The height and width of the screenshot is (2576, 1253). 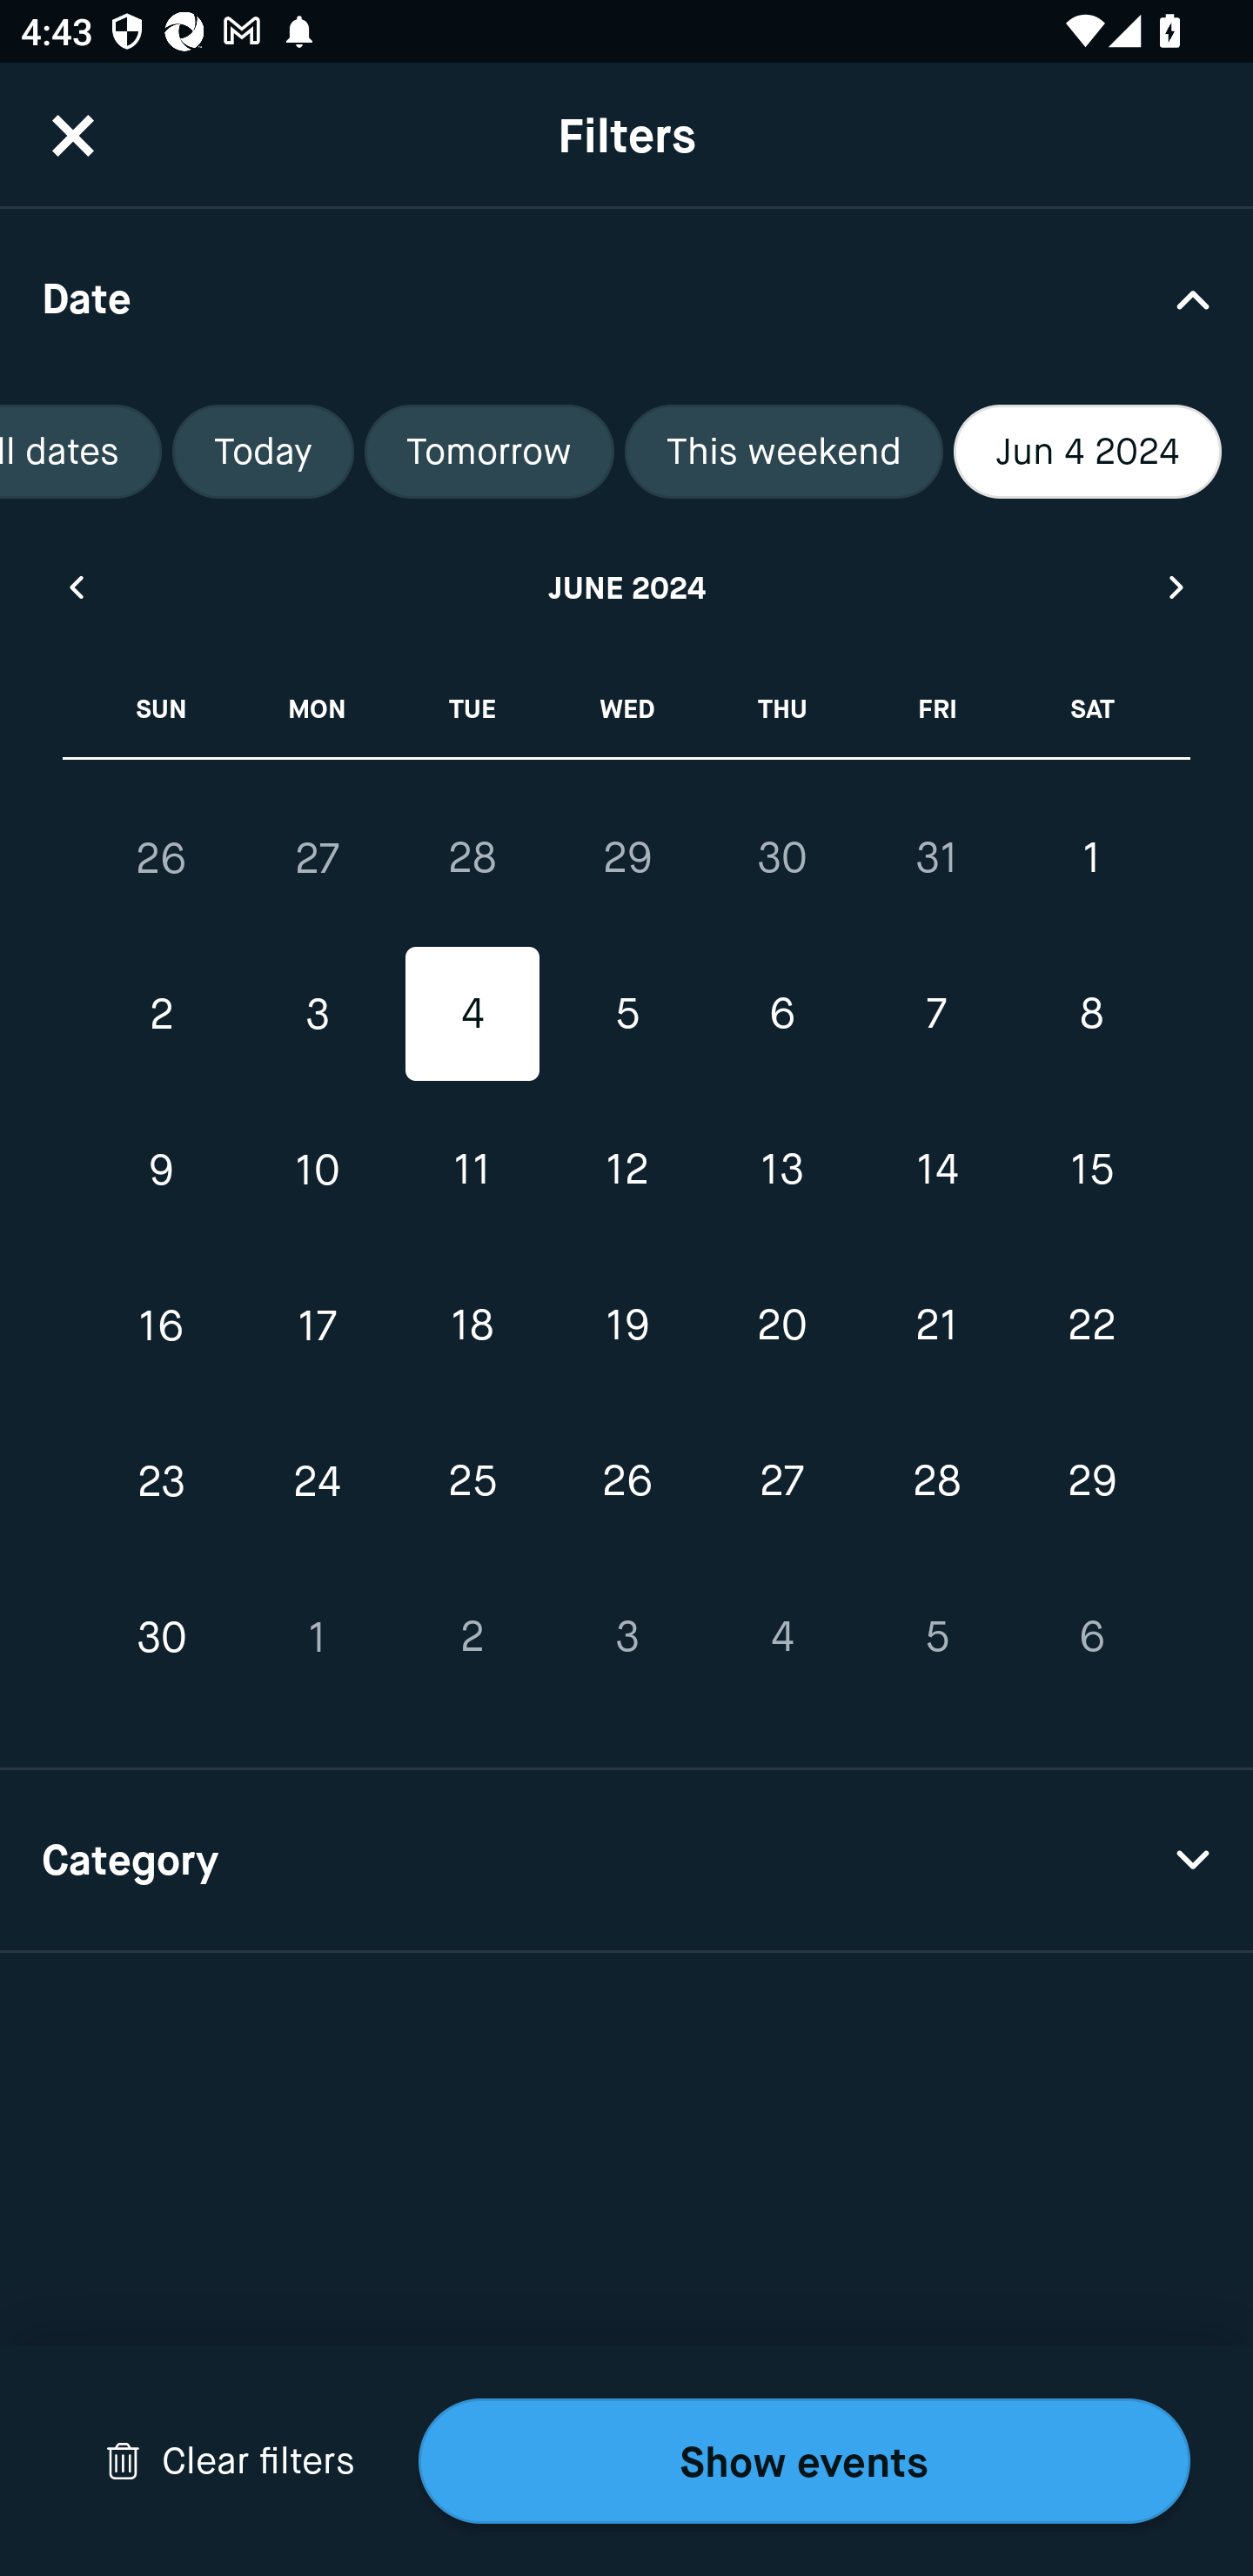 I want to click on 5, so click(x=936, y=1636).